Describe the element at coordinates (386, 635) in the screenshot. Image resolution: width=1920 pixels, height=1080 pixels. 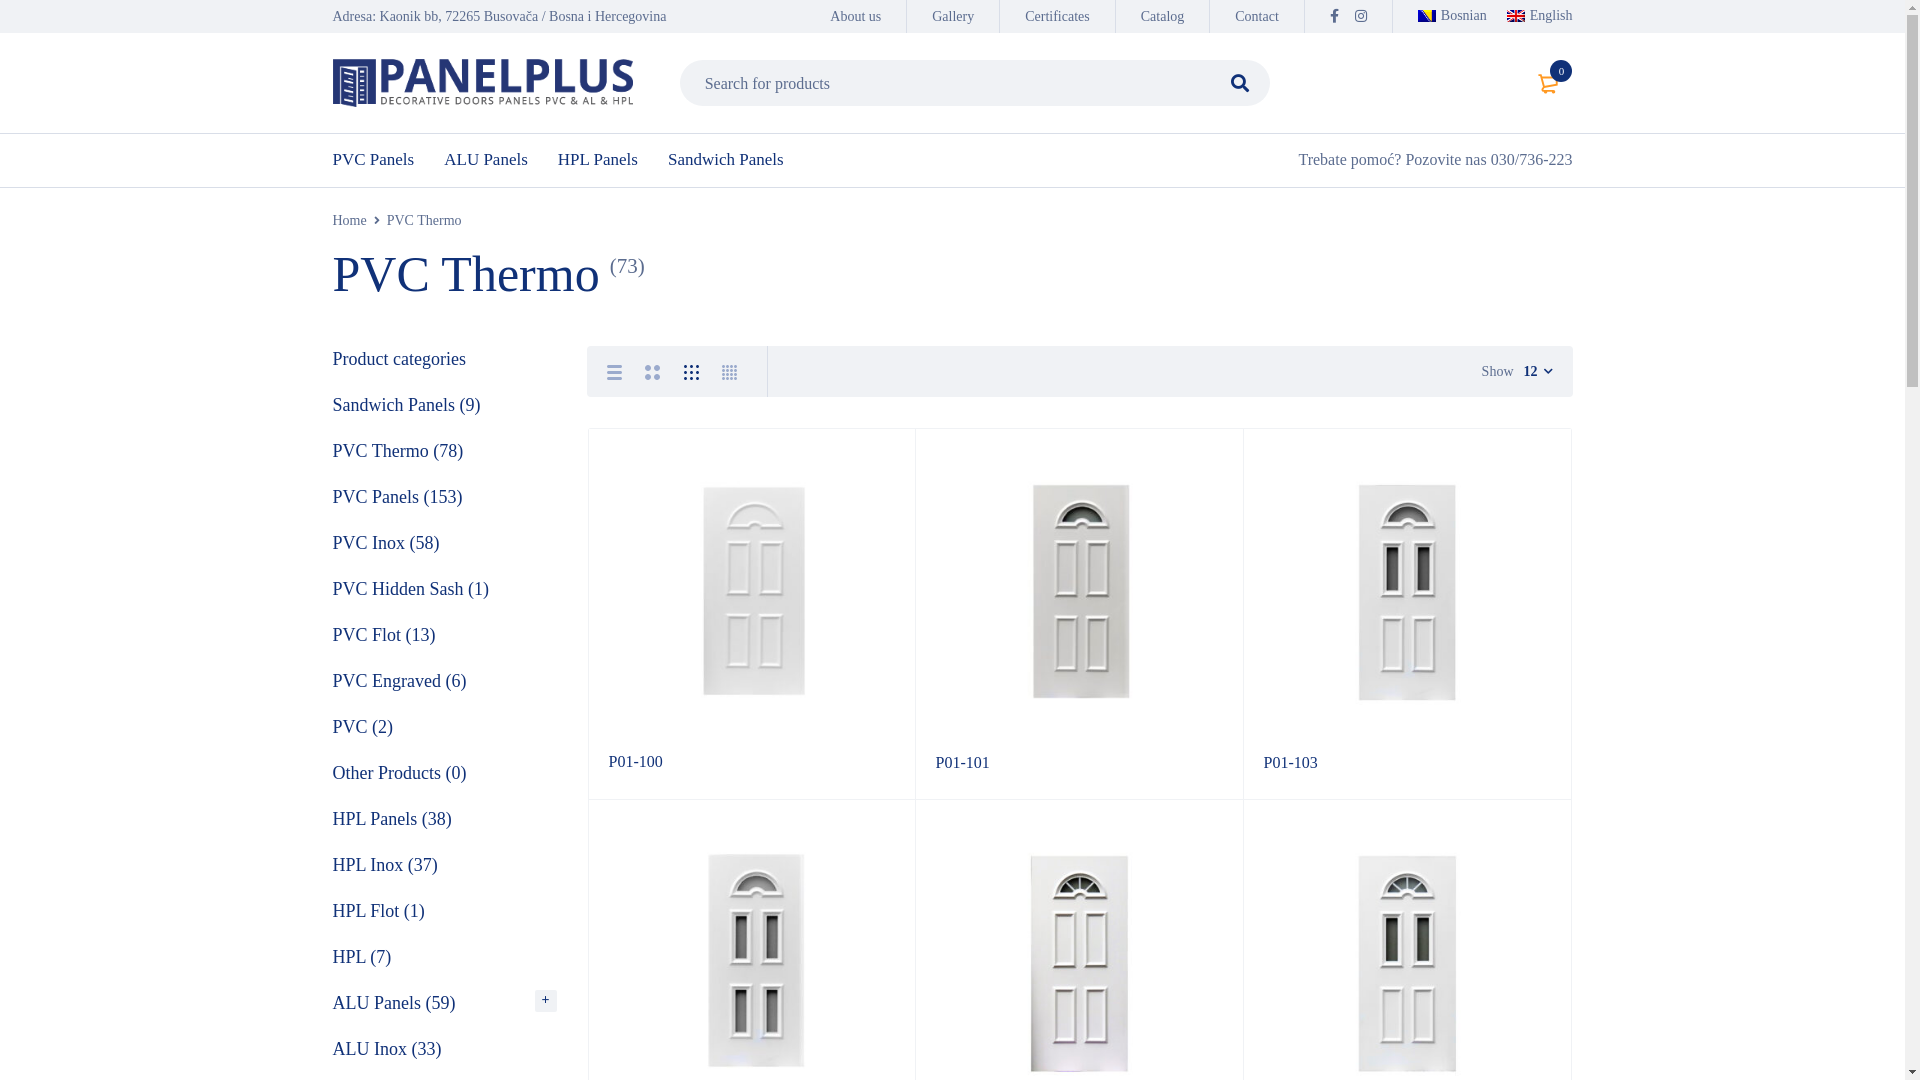
I see `PVC Flot (13)` at that location.